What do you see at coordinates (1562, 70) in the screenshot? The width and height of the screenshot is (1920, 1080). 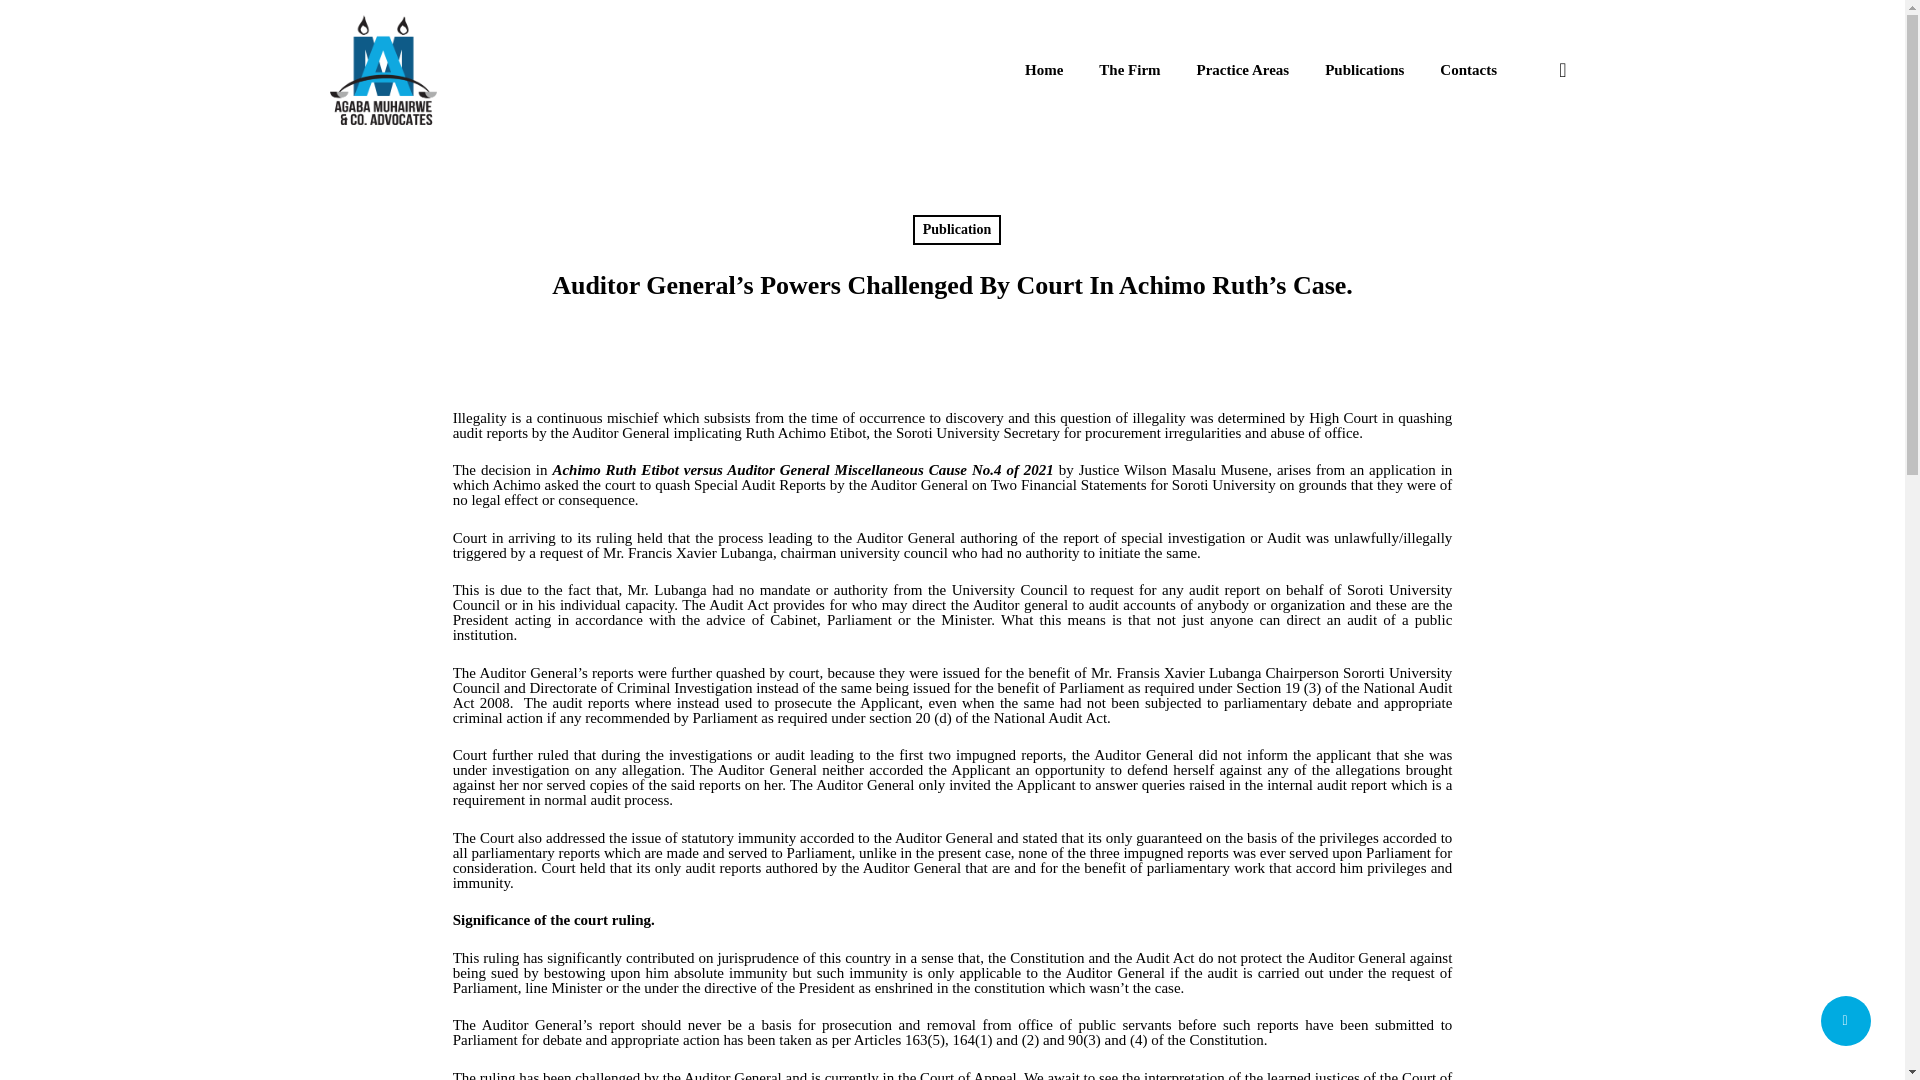 I see `search` at bounding box center [1562, 70].